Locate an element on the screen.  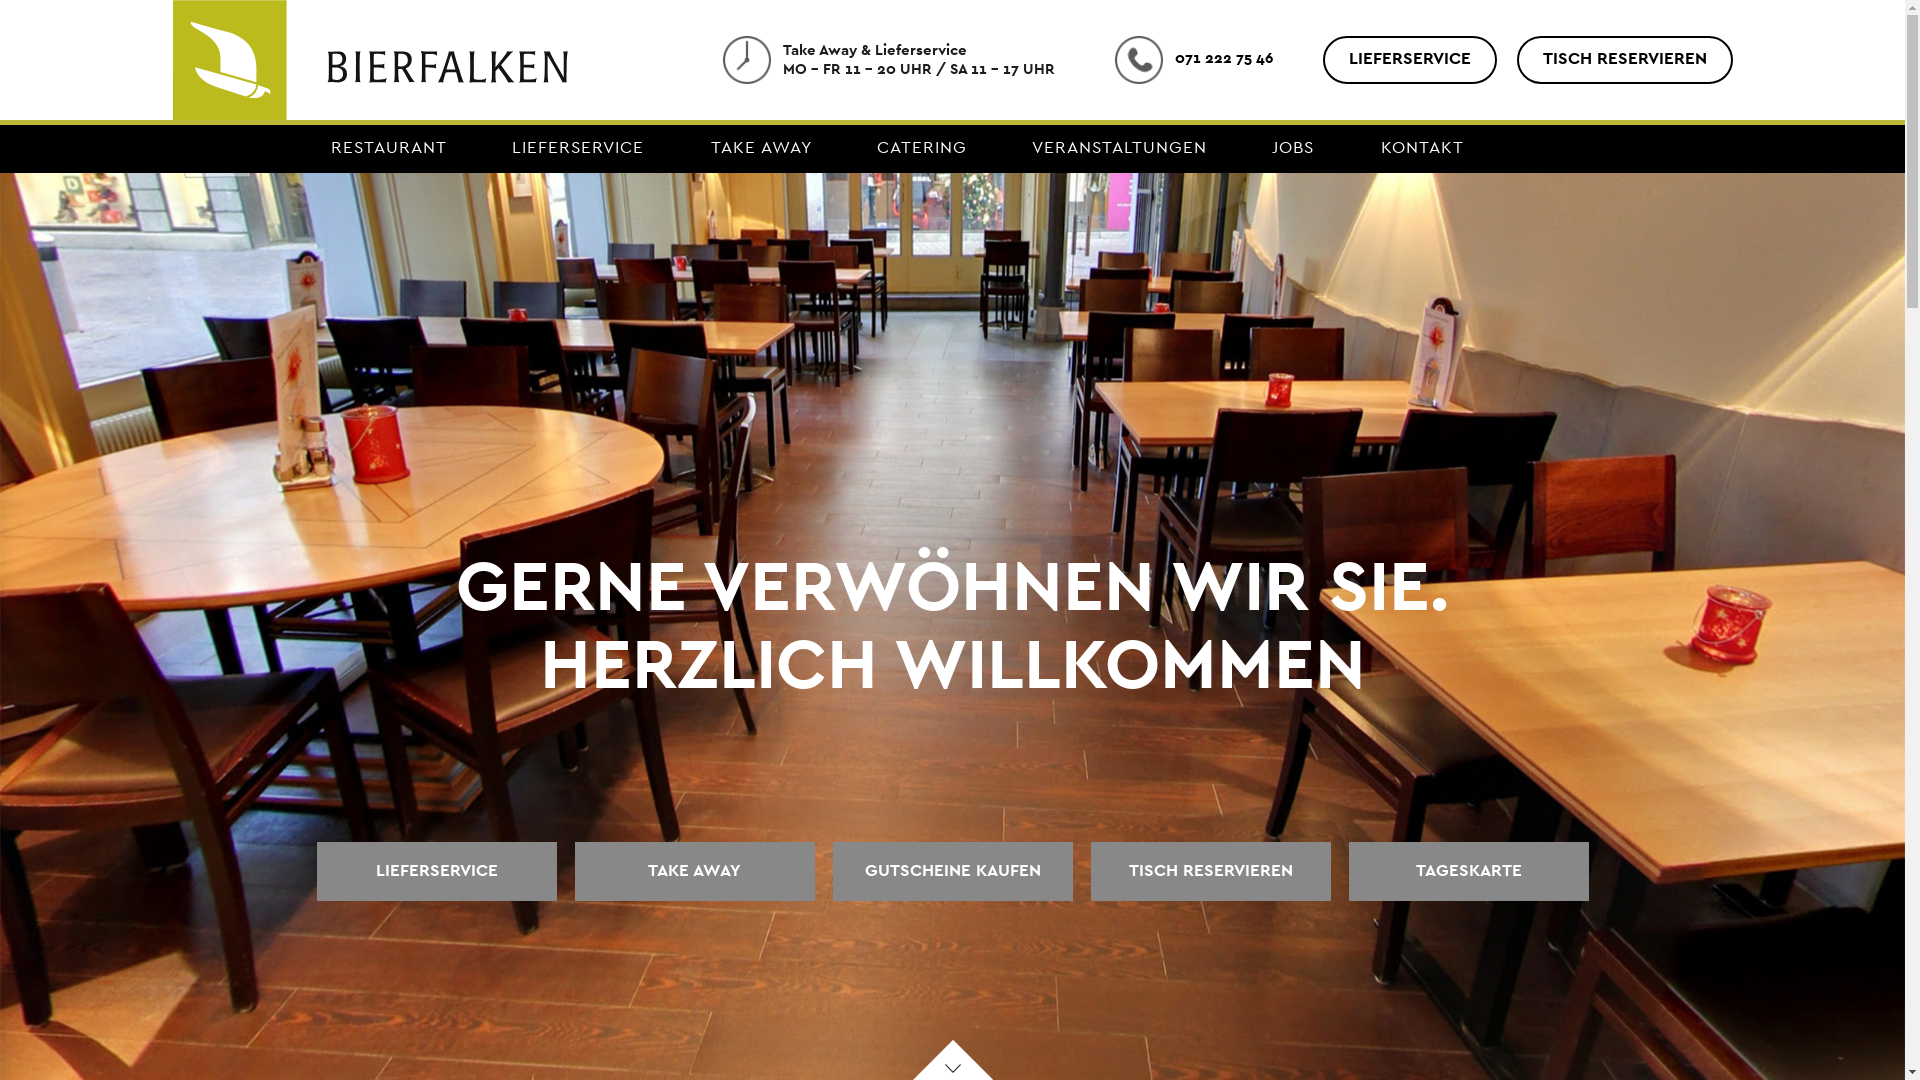
TAGESKARTE is located at coordinates (1468, 872).